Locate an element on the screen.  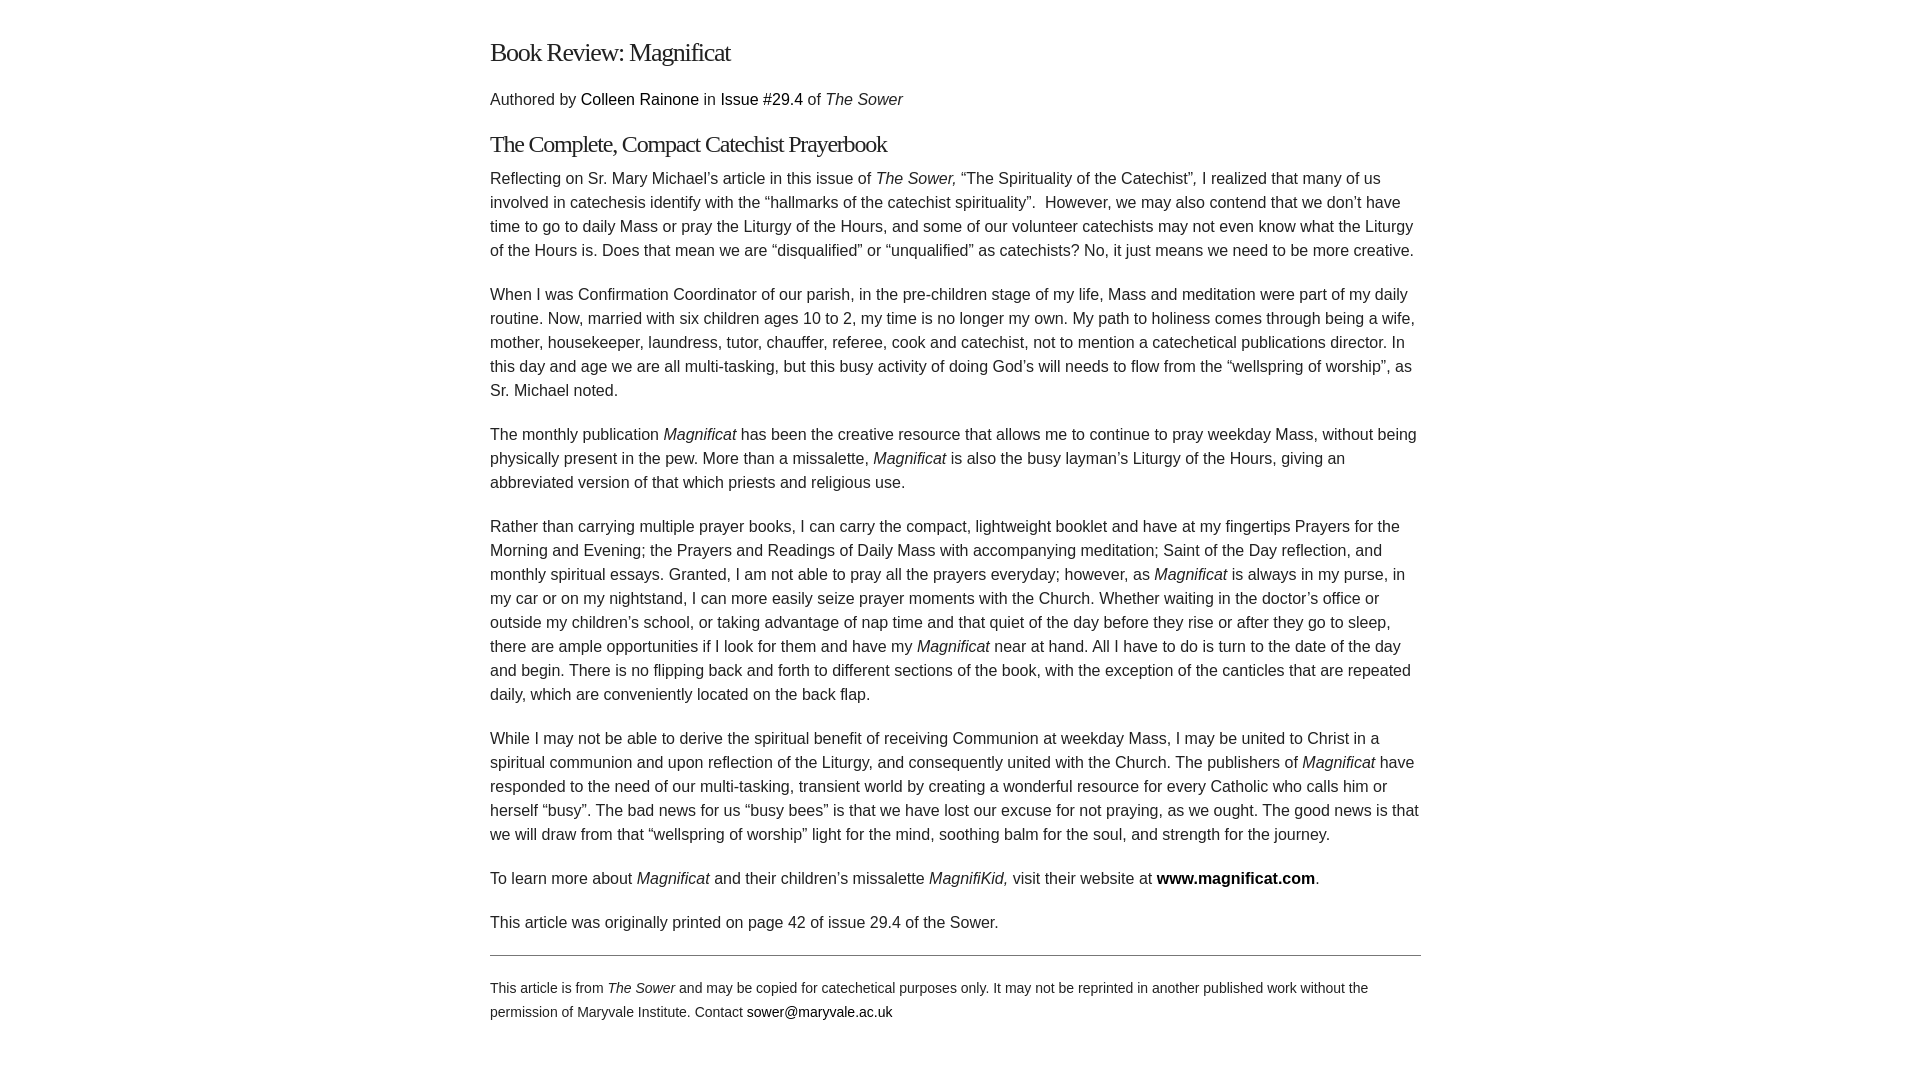
Skip to main content is located at coordinates (912, 26).